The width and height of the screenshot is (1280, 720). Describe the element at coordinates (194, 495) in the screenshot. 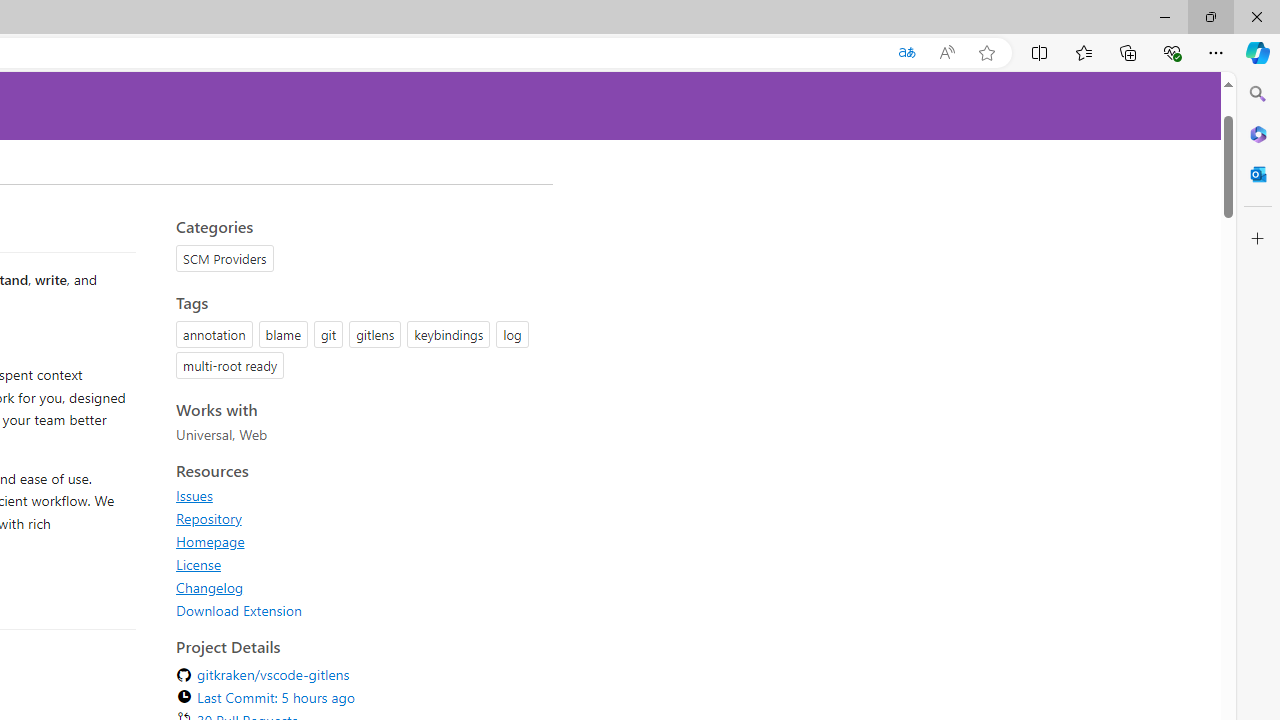

I see `Issues` at that location.